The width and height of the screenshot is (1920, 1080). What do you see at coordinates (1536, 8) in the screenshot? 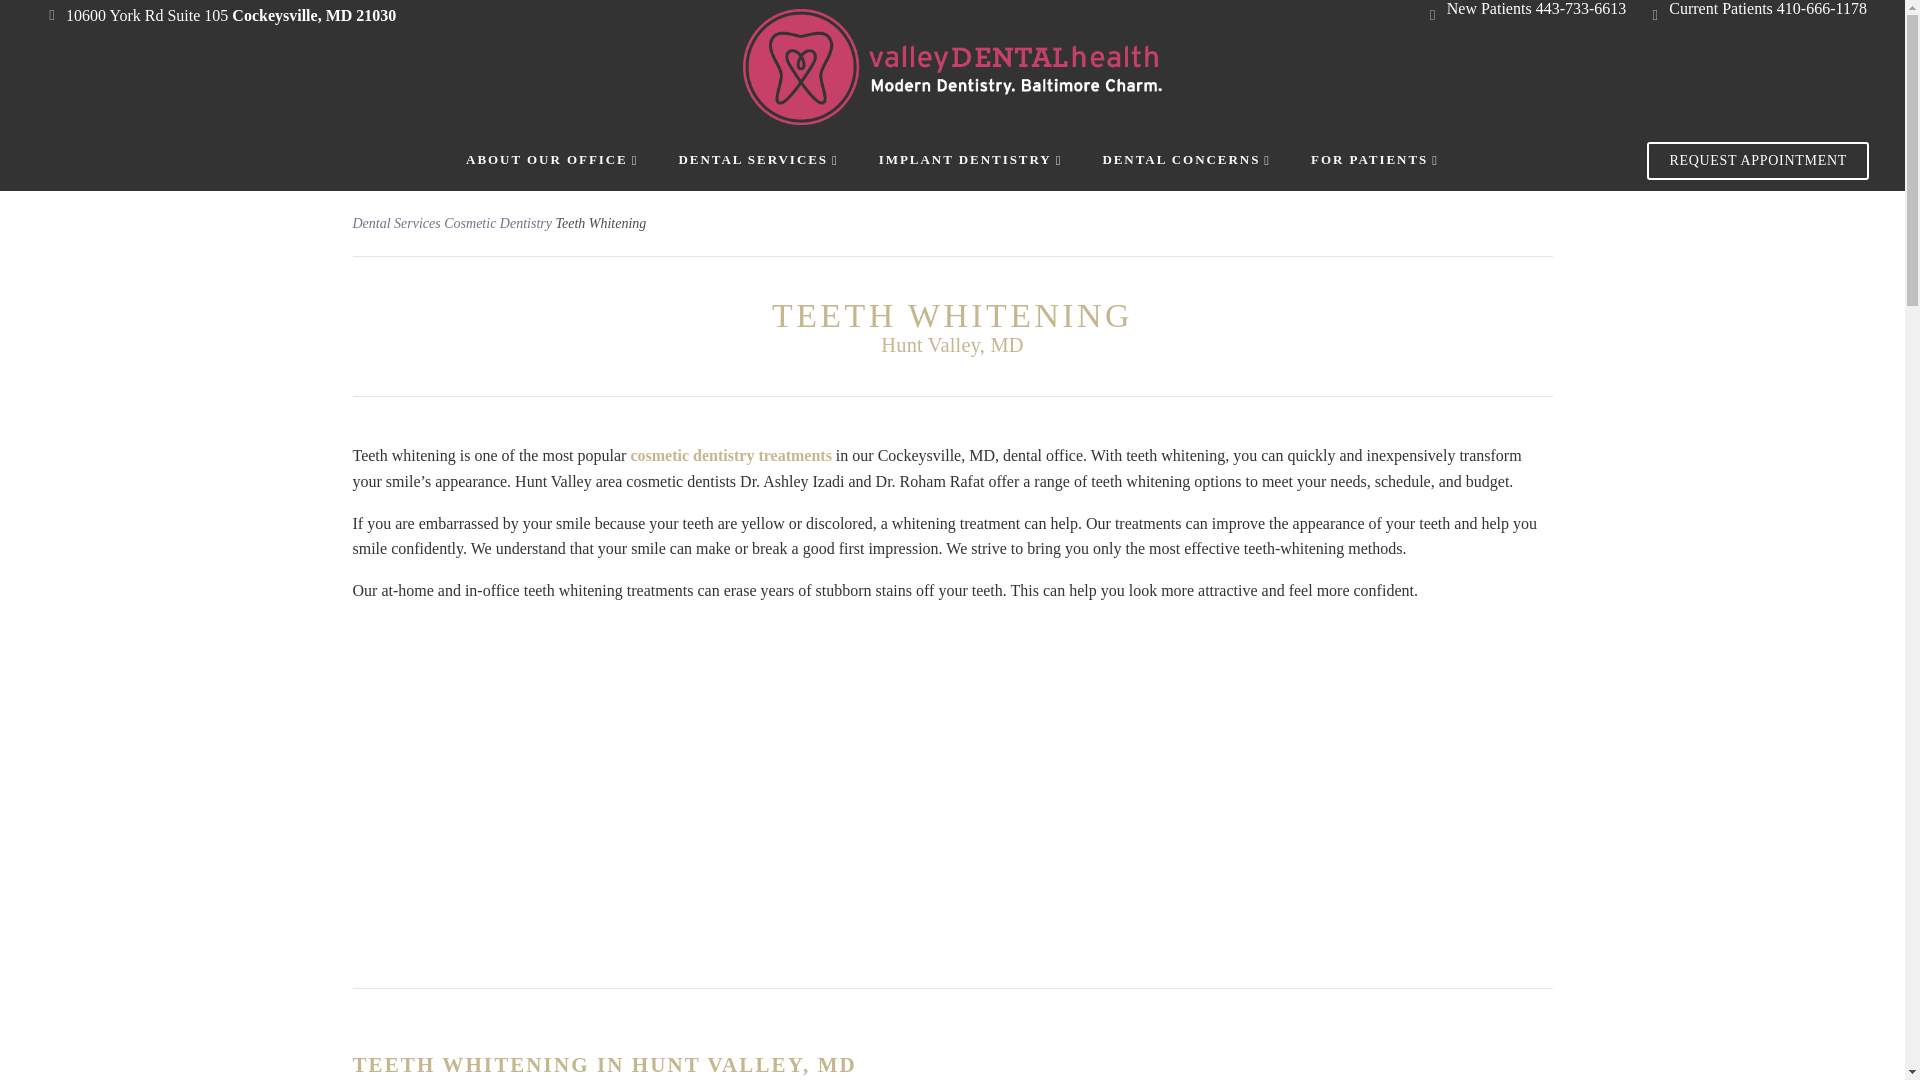
I see `New Patients 443-733-6613` at bounding box center [1536, 8].